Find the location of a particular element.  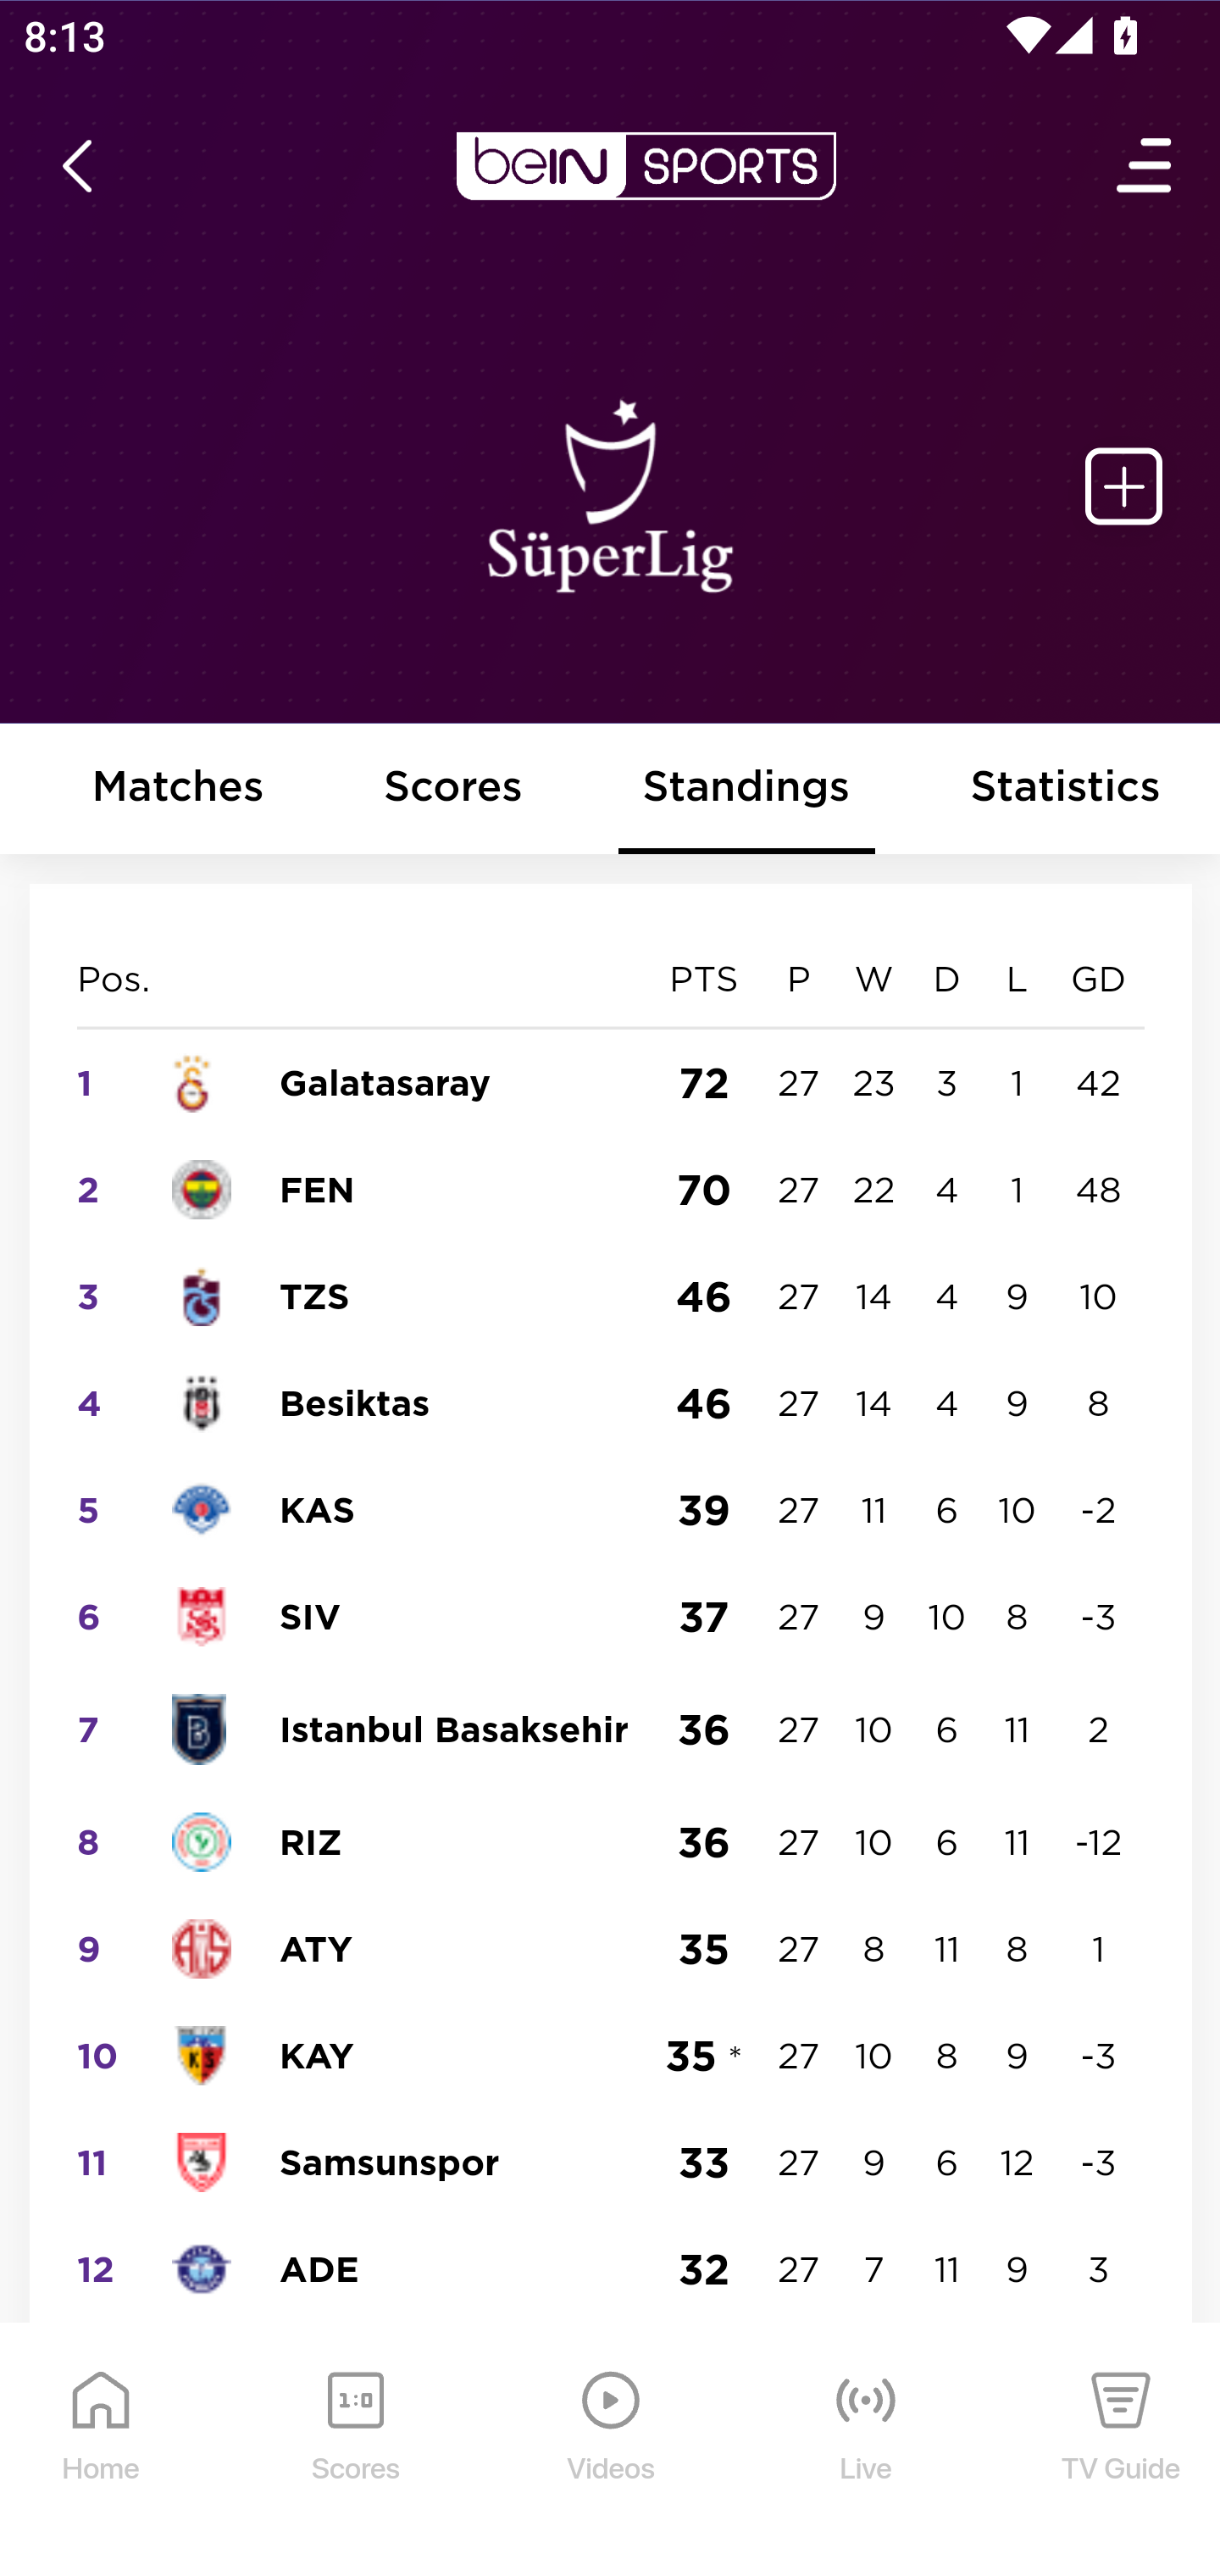

icon back is located at coordinates (76, 166).